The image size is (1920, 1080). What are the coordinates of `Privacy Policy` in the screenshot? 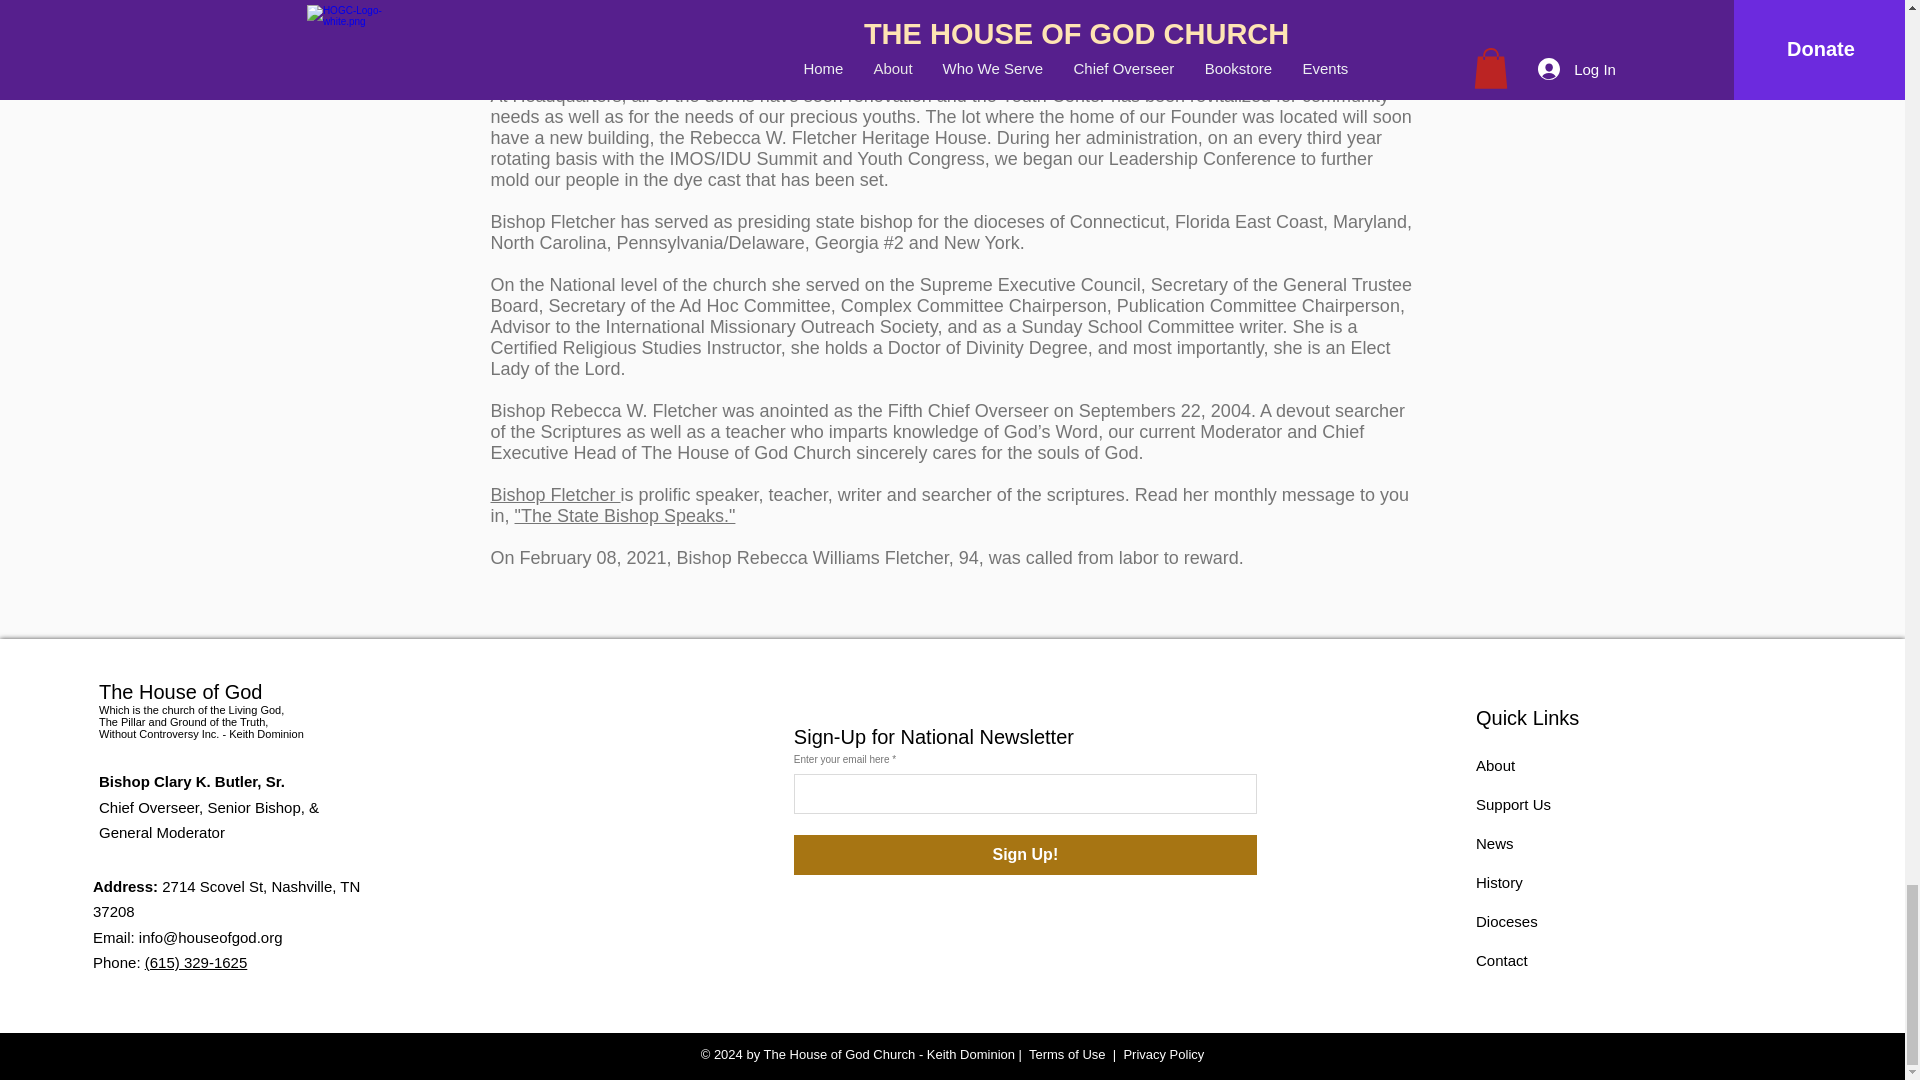 It's located at (1163, 1054).